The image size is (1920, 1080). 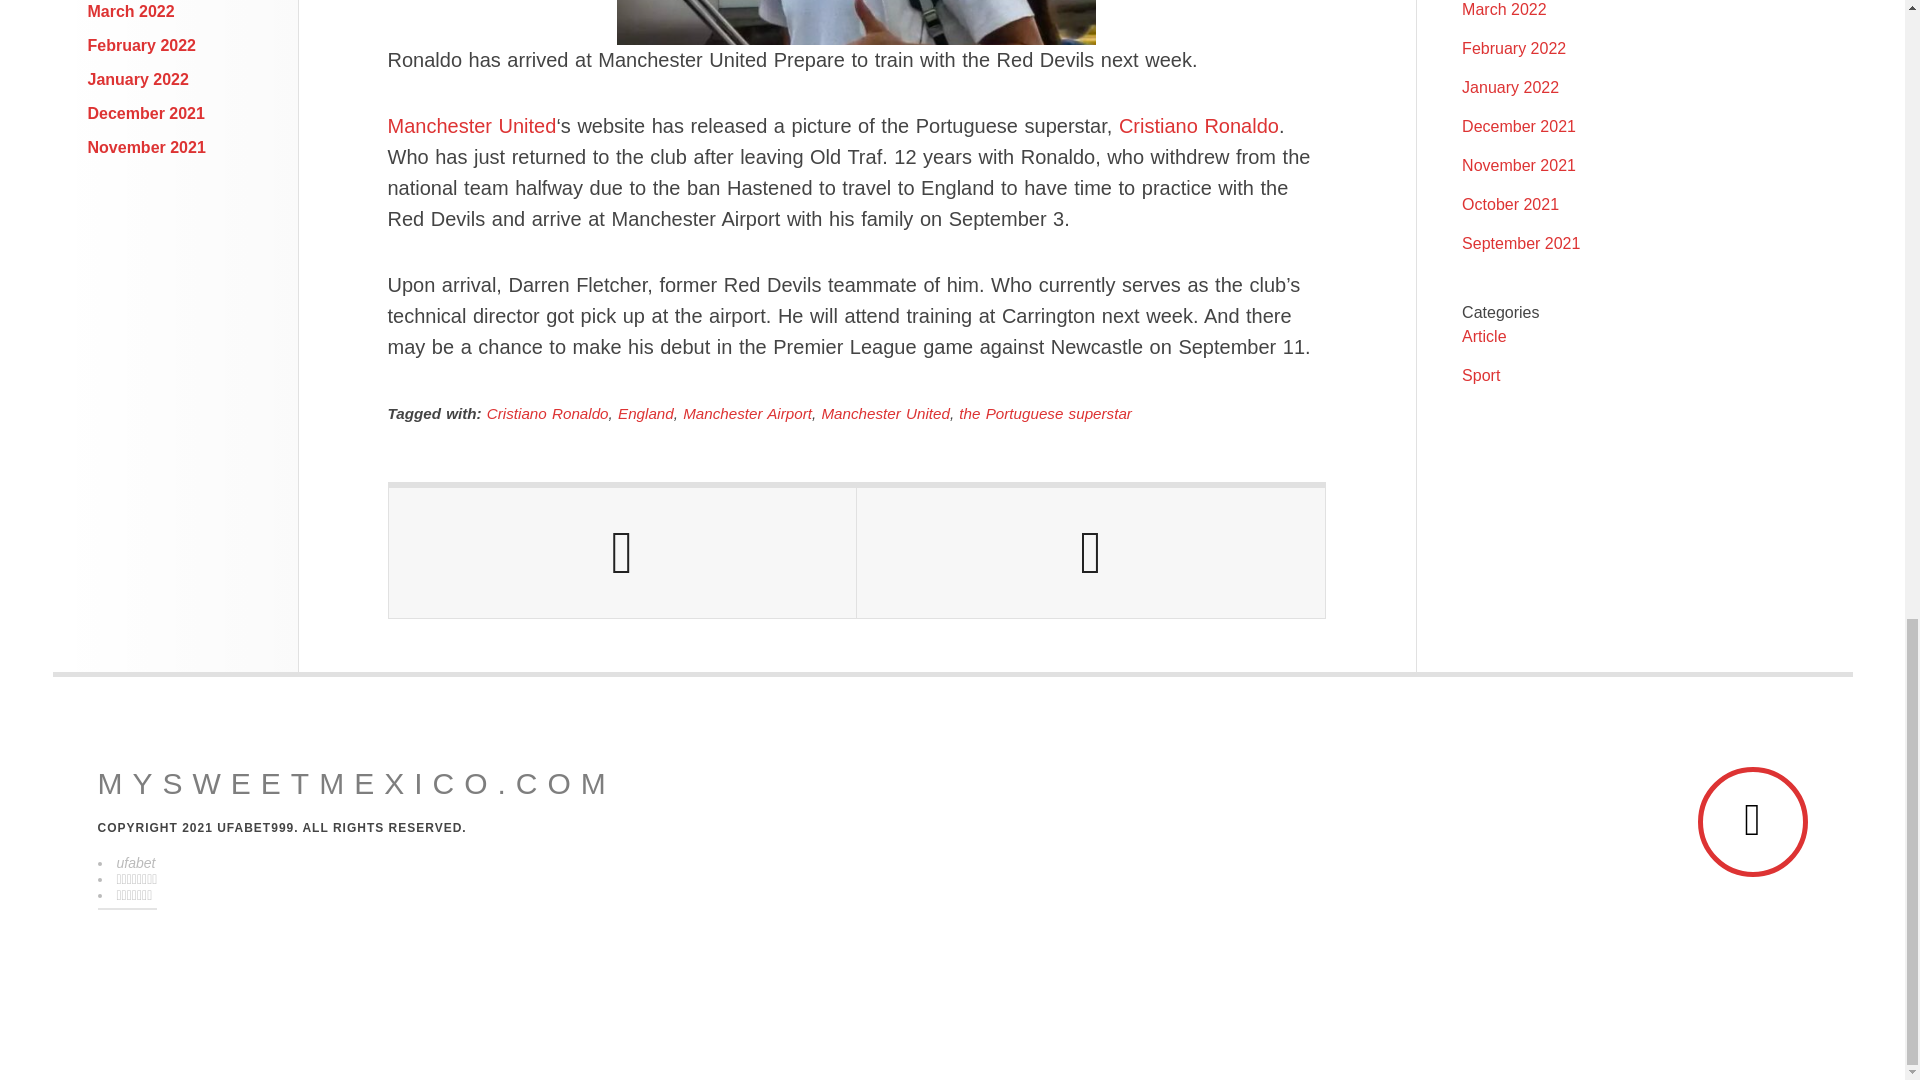 What do you see at coordinates (138, 79) in the screenshot?
I see `January 2022` at bounding box center [138, 79].